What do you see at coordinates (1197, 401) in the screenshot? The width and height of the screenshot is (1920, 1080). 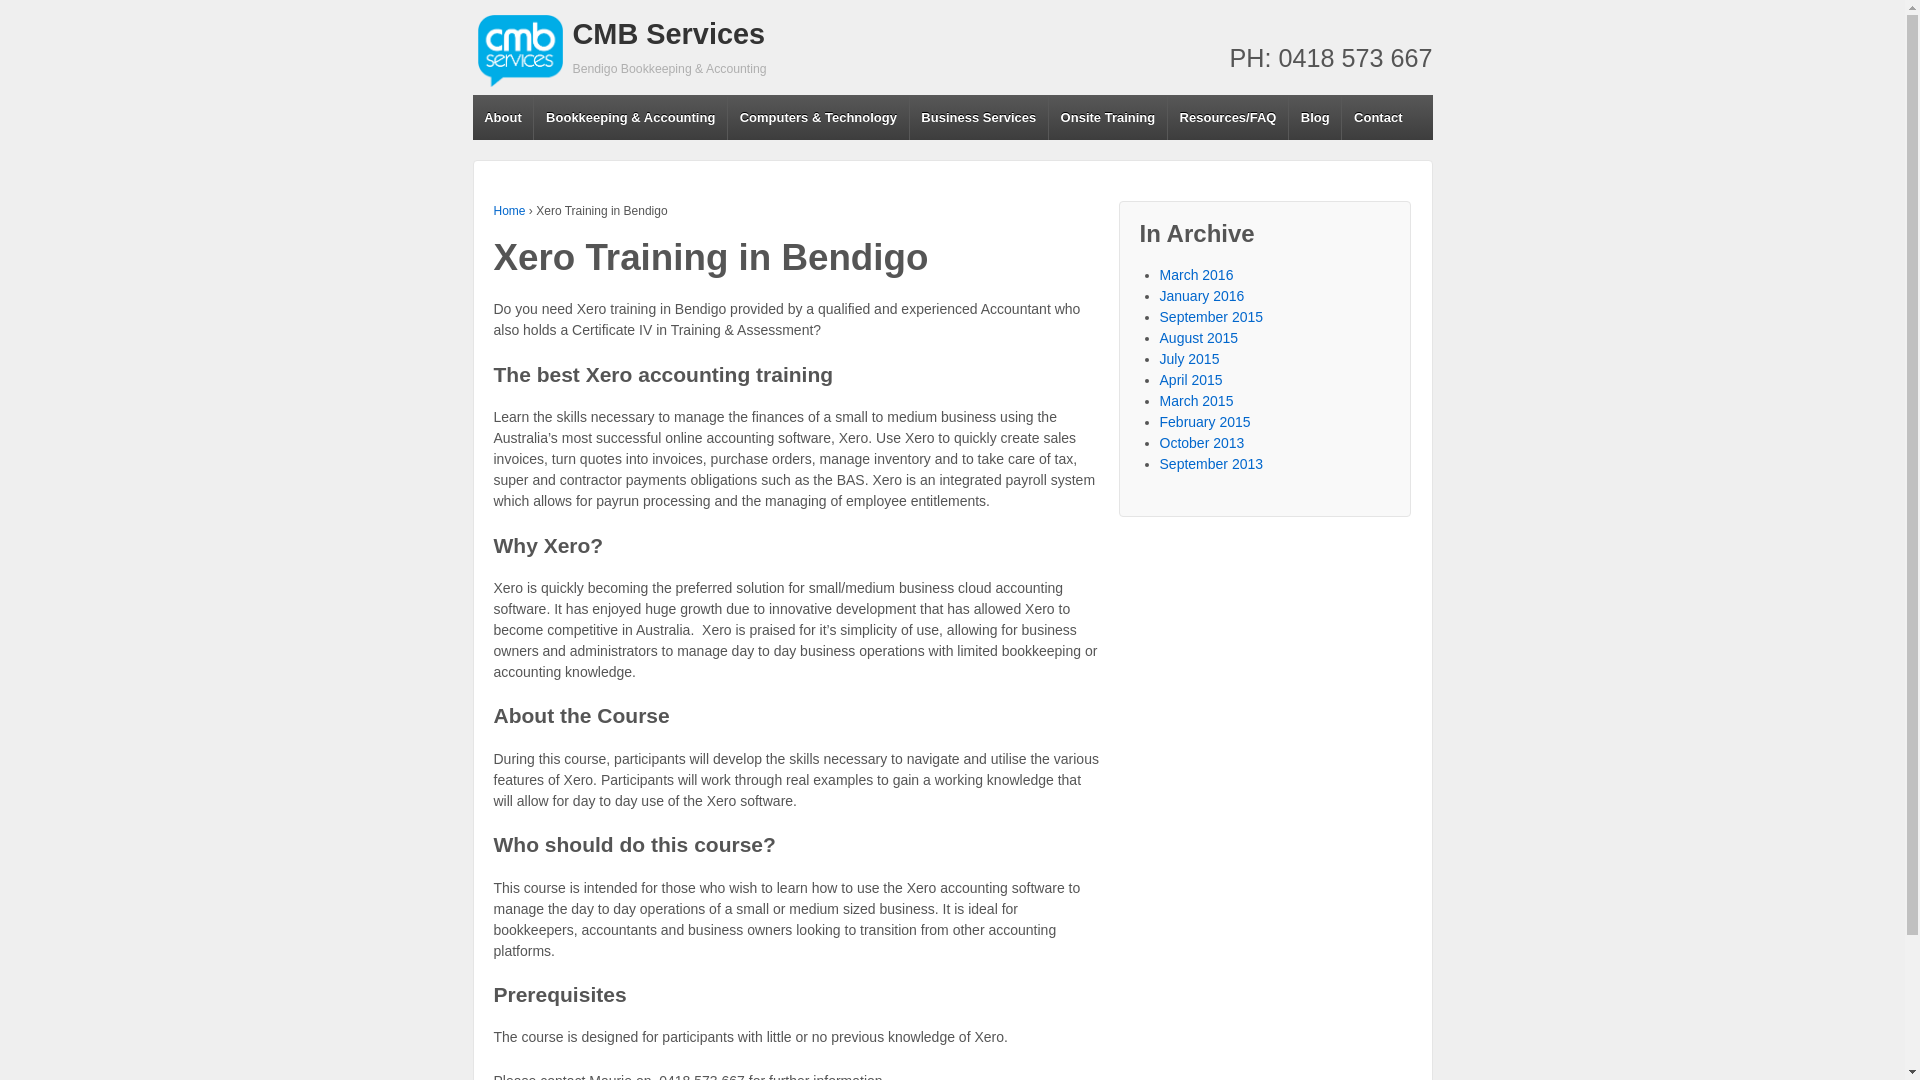 I see `March 2015` at bounding box center [1197, 401].